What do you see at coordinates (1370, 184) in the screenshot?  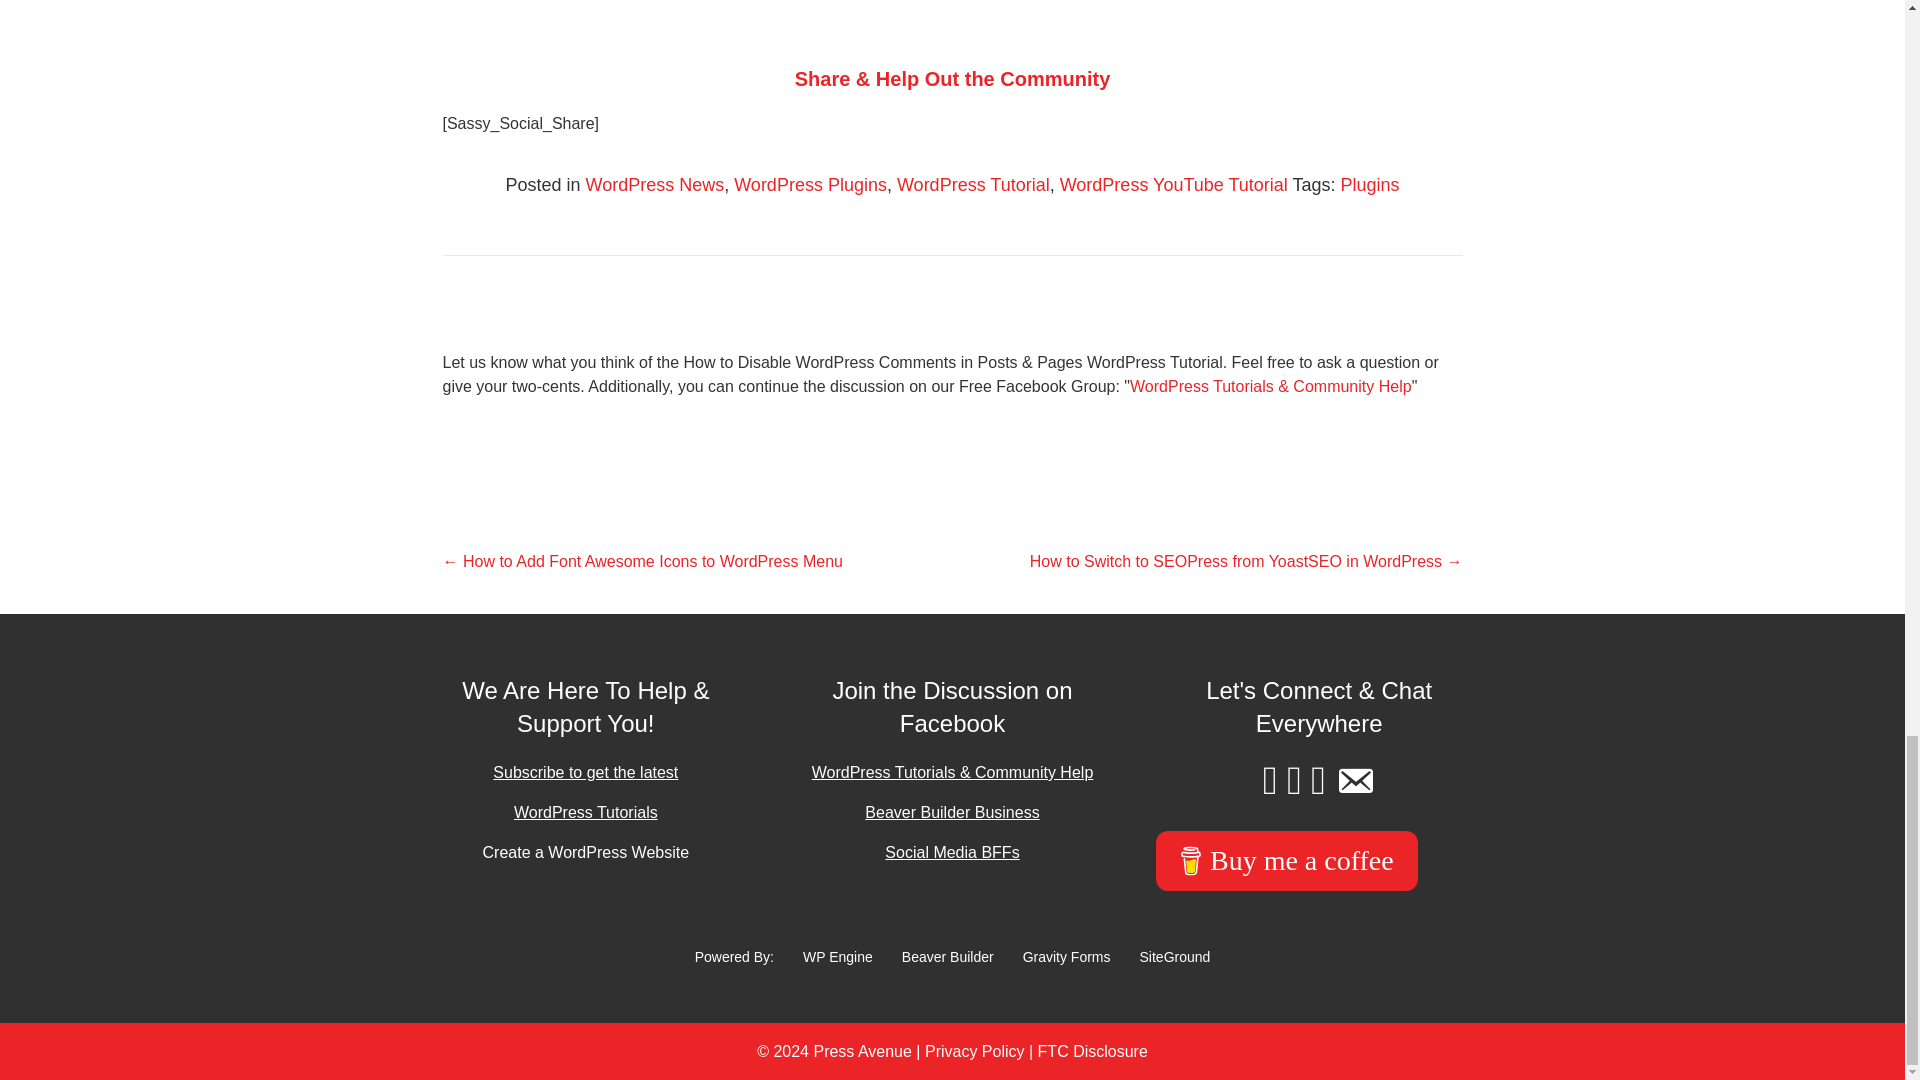 I see `Plugins` at bounding box center [1370, 184].